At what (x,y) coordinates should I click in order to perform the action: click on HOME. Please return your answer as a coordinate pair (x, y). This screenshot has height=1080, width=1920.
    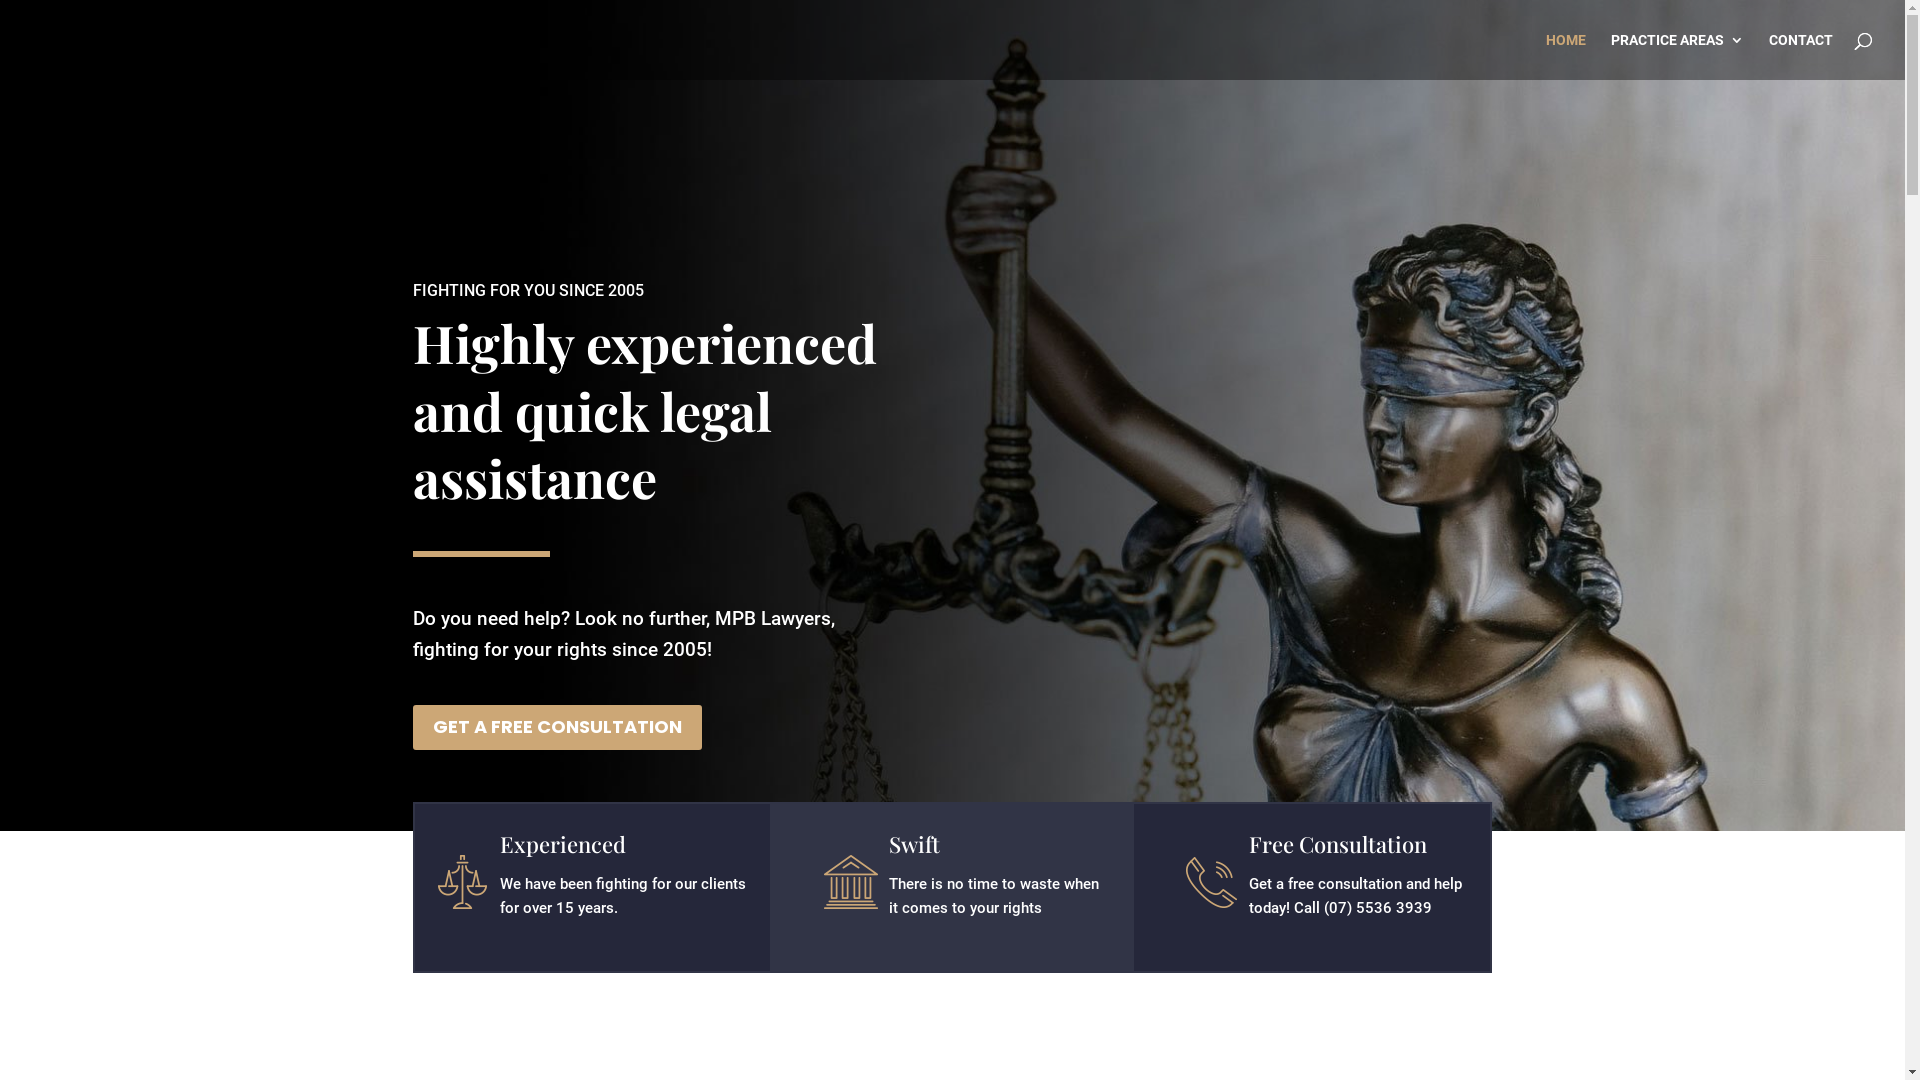
    Looking at the image, I should click on (1566, 56).